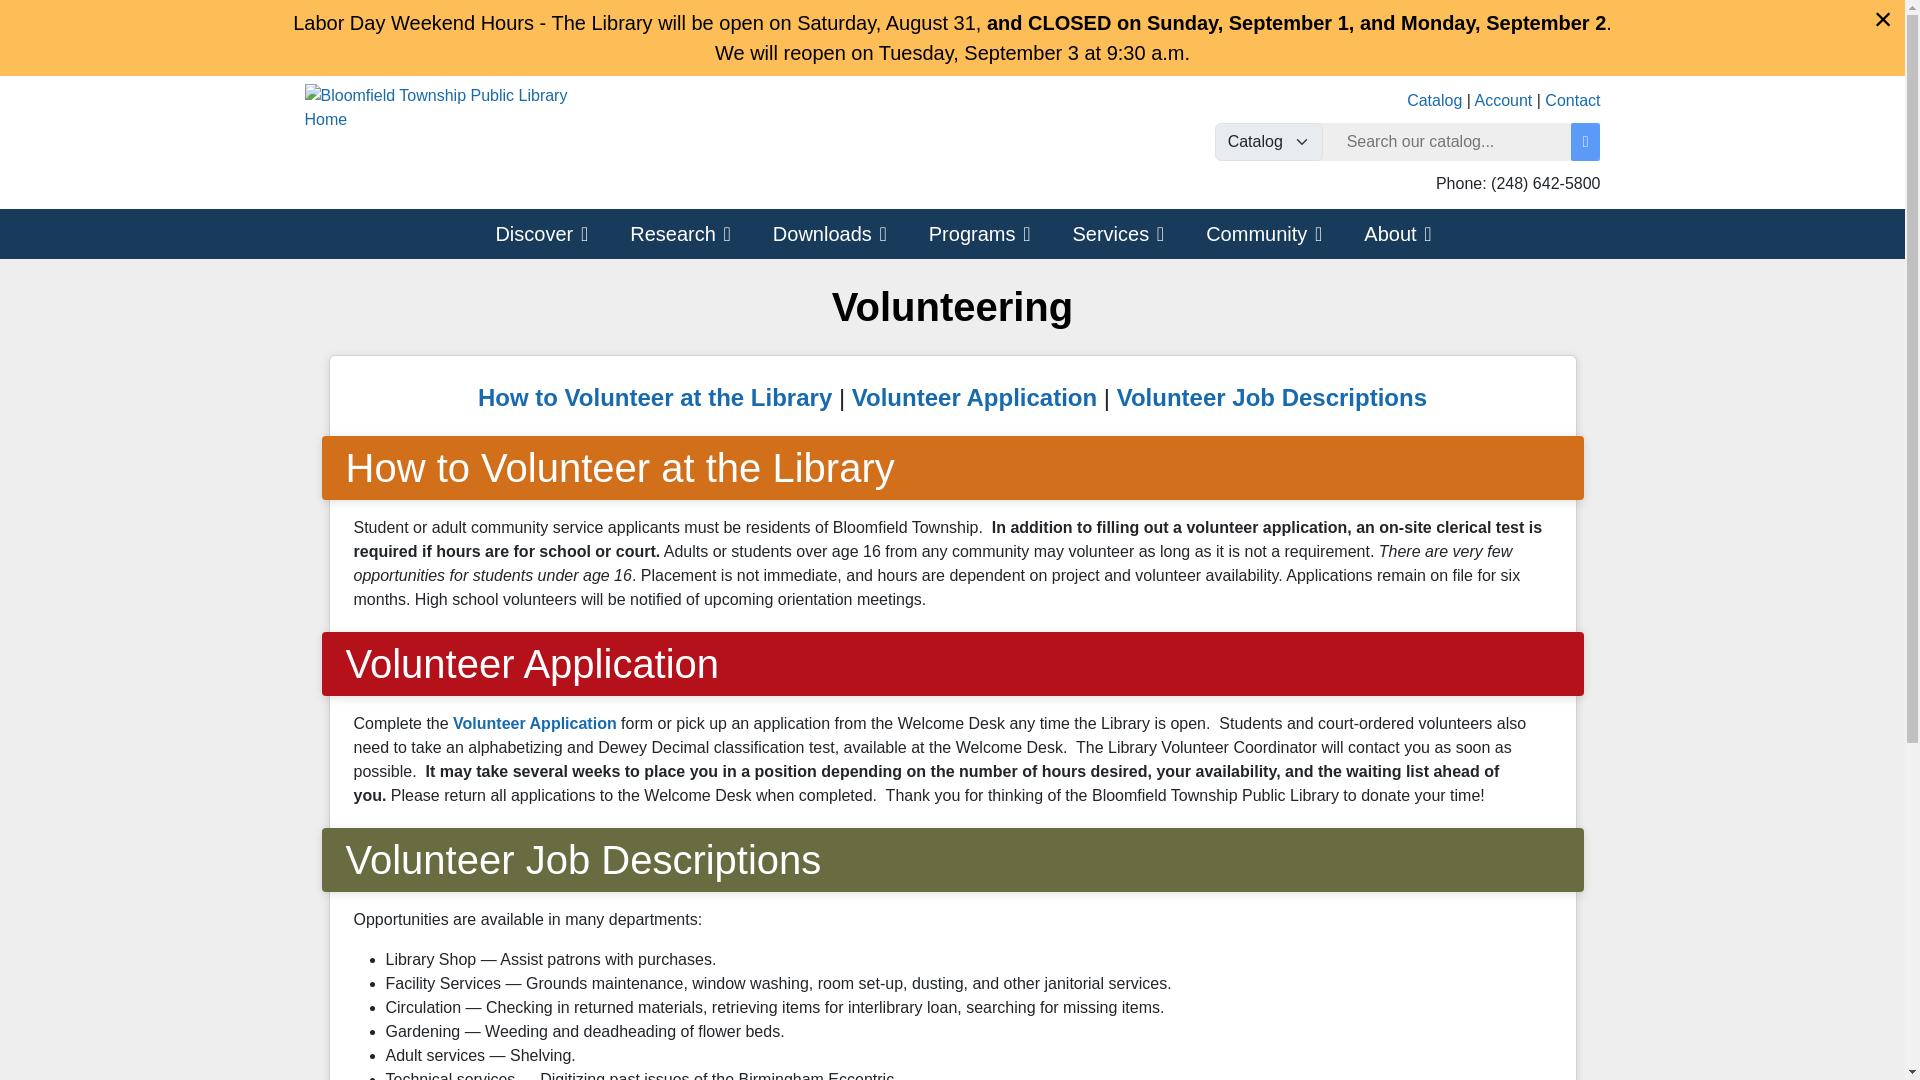 The height and width of the screenshot is (1080, 1920). What do you see at coordinates (1572, 100) in the screenshot?
I see `Contact` at bounding box center [1572, 100].